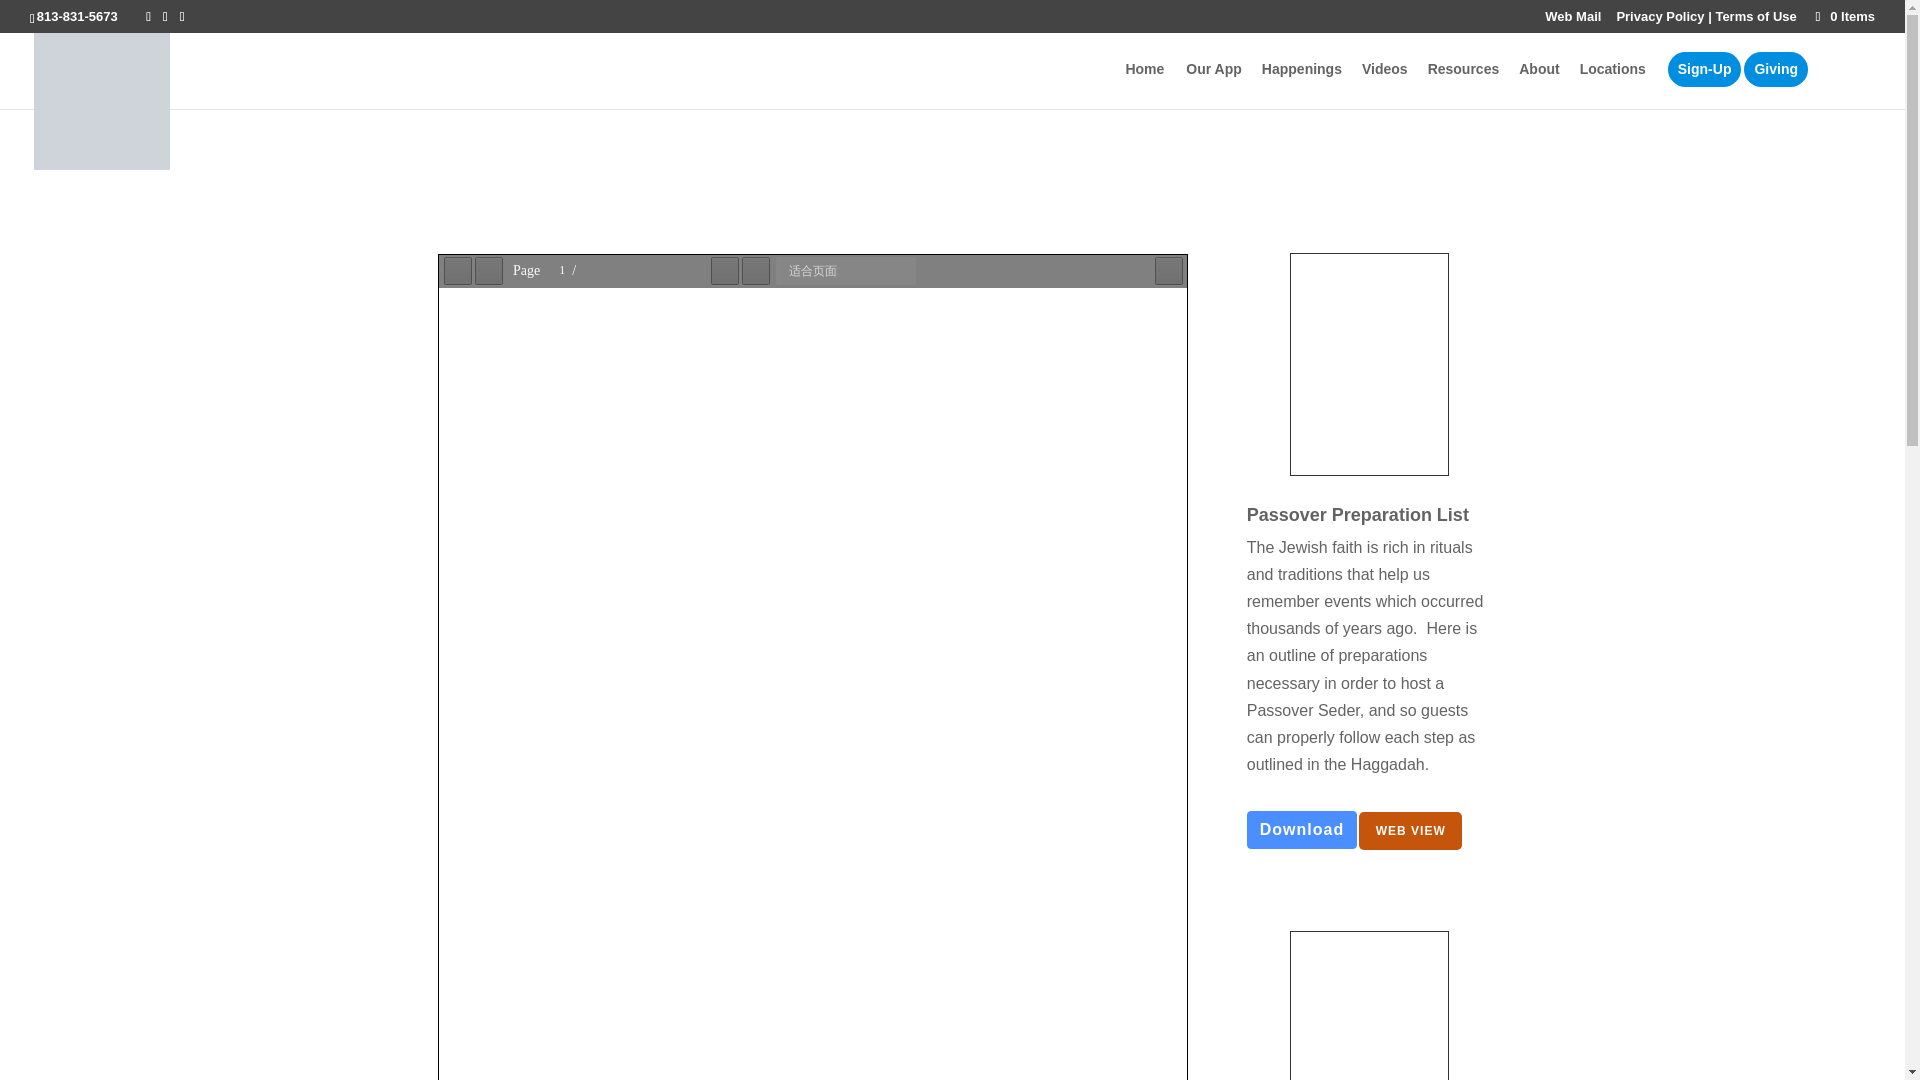 This screenshot has width=1920, height=1080. Describe the element at coordinates (1394, 85) in the screenshot. I see `Videos` at that location.